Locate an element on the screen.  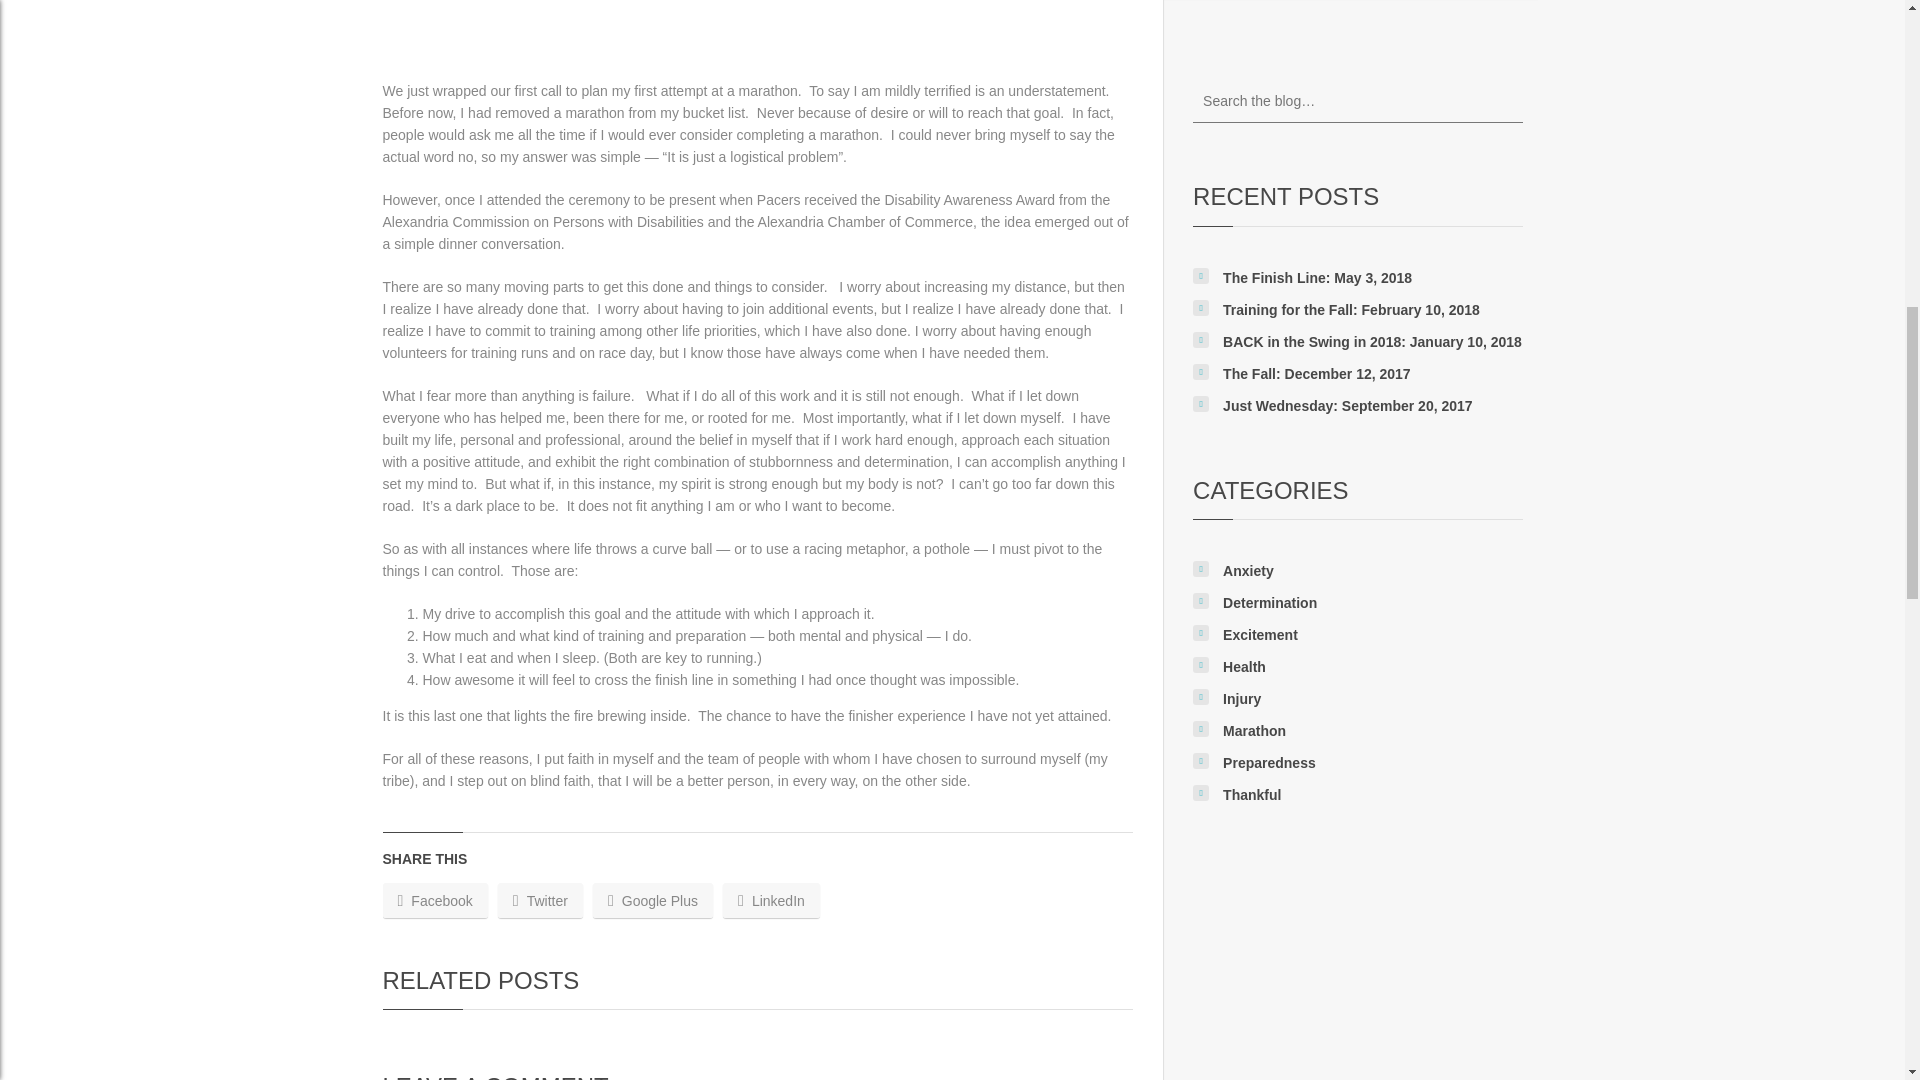
LinkedIn is located at coordinates (771, 900).